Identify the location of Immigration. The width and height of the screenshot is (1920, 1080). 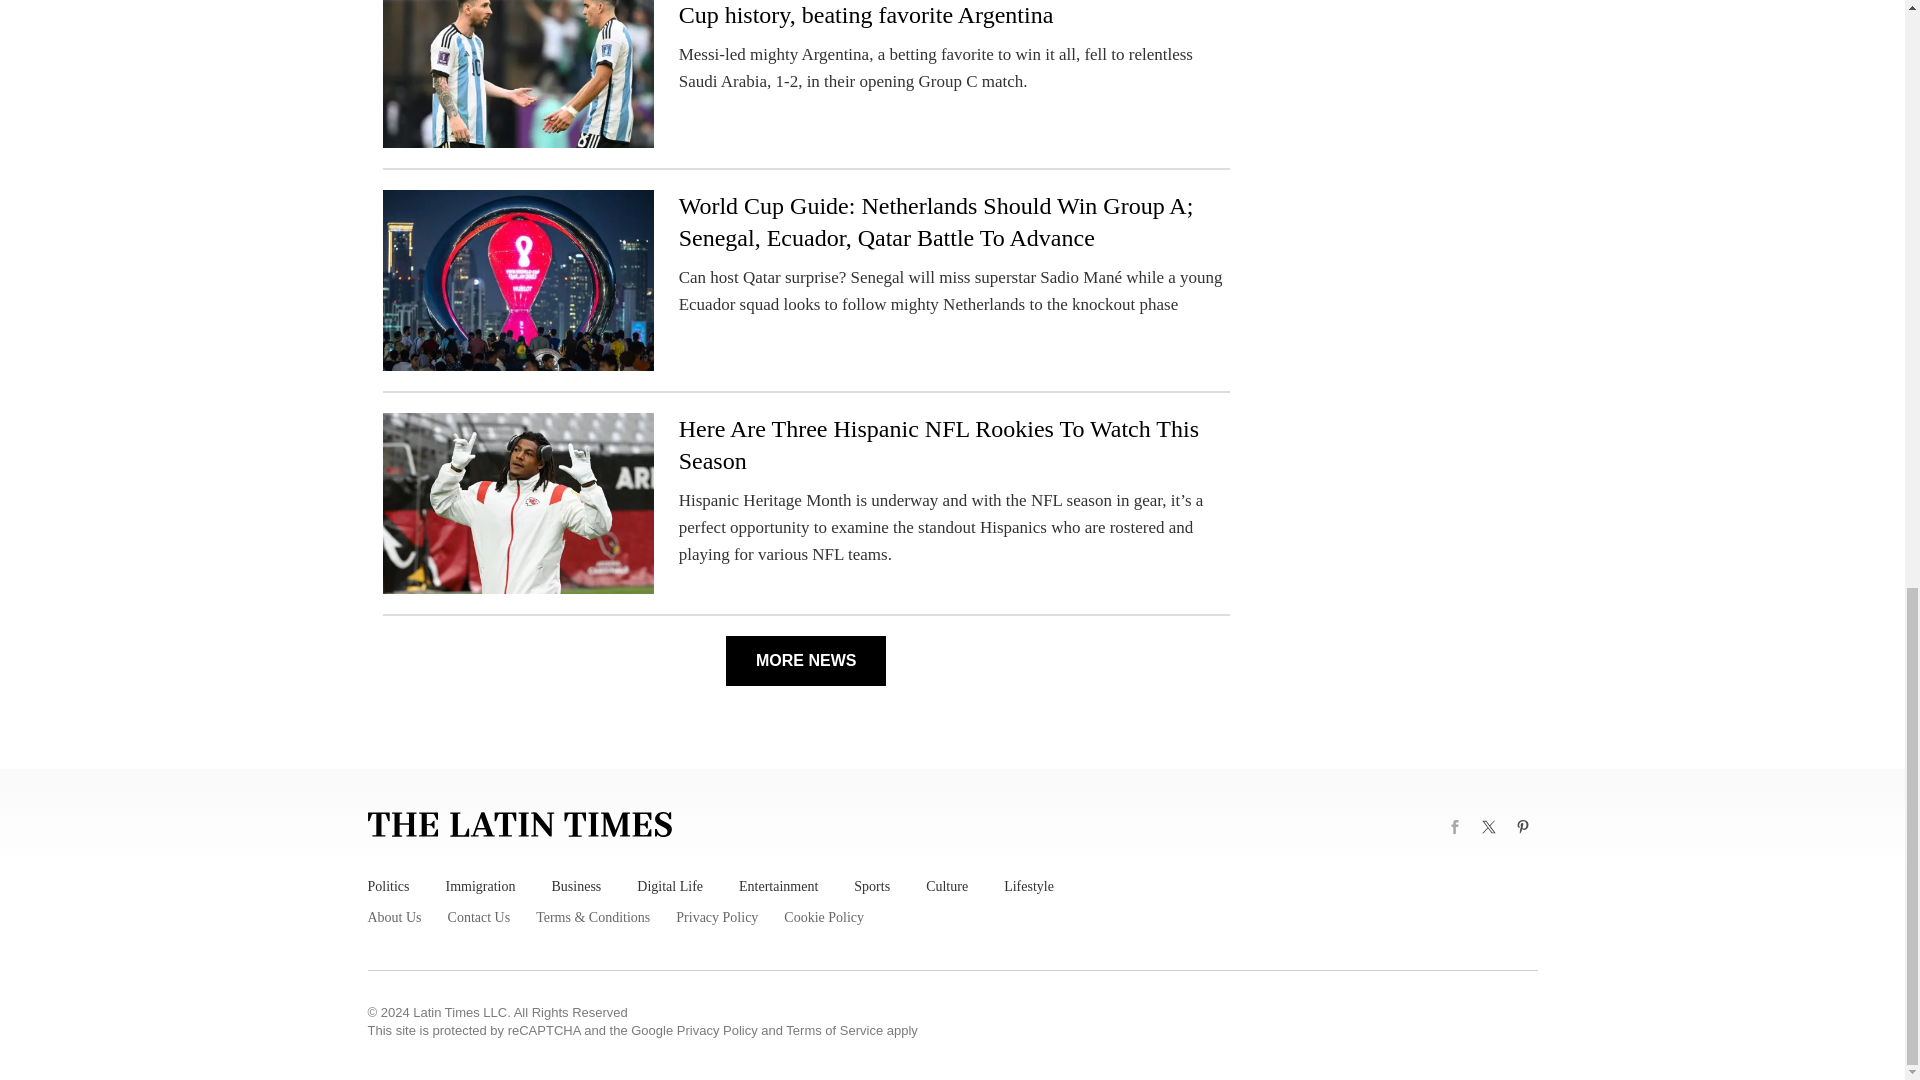
(480, 886).